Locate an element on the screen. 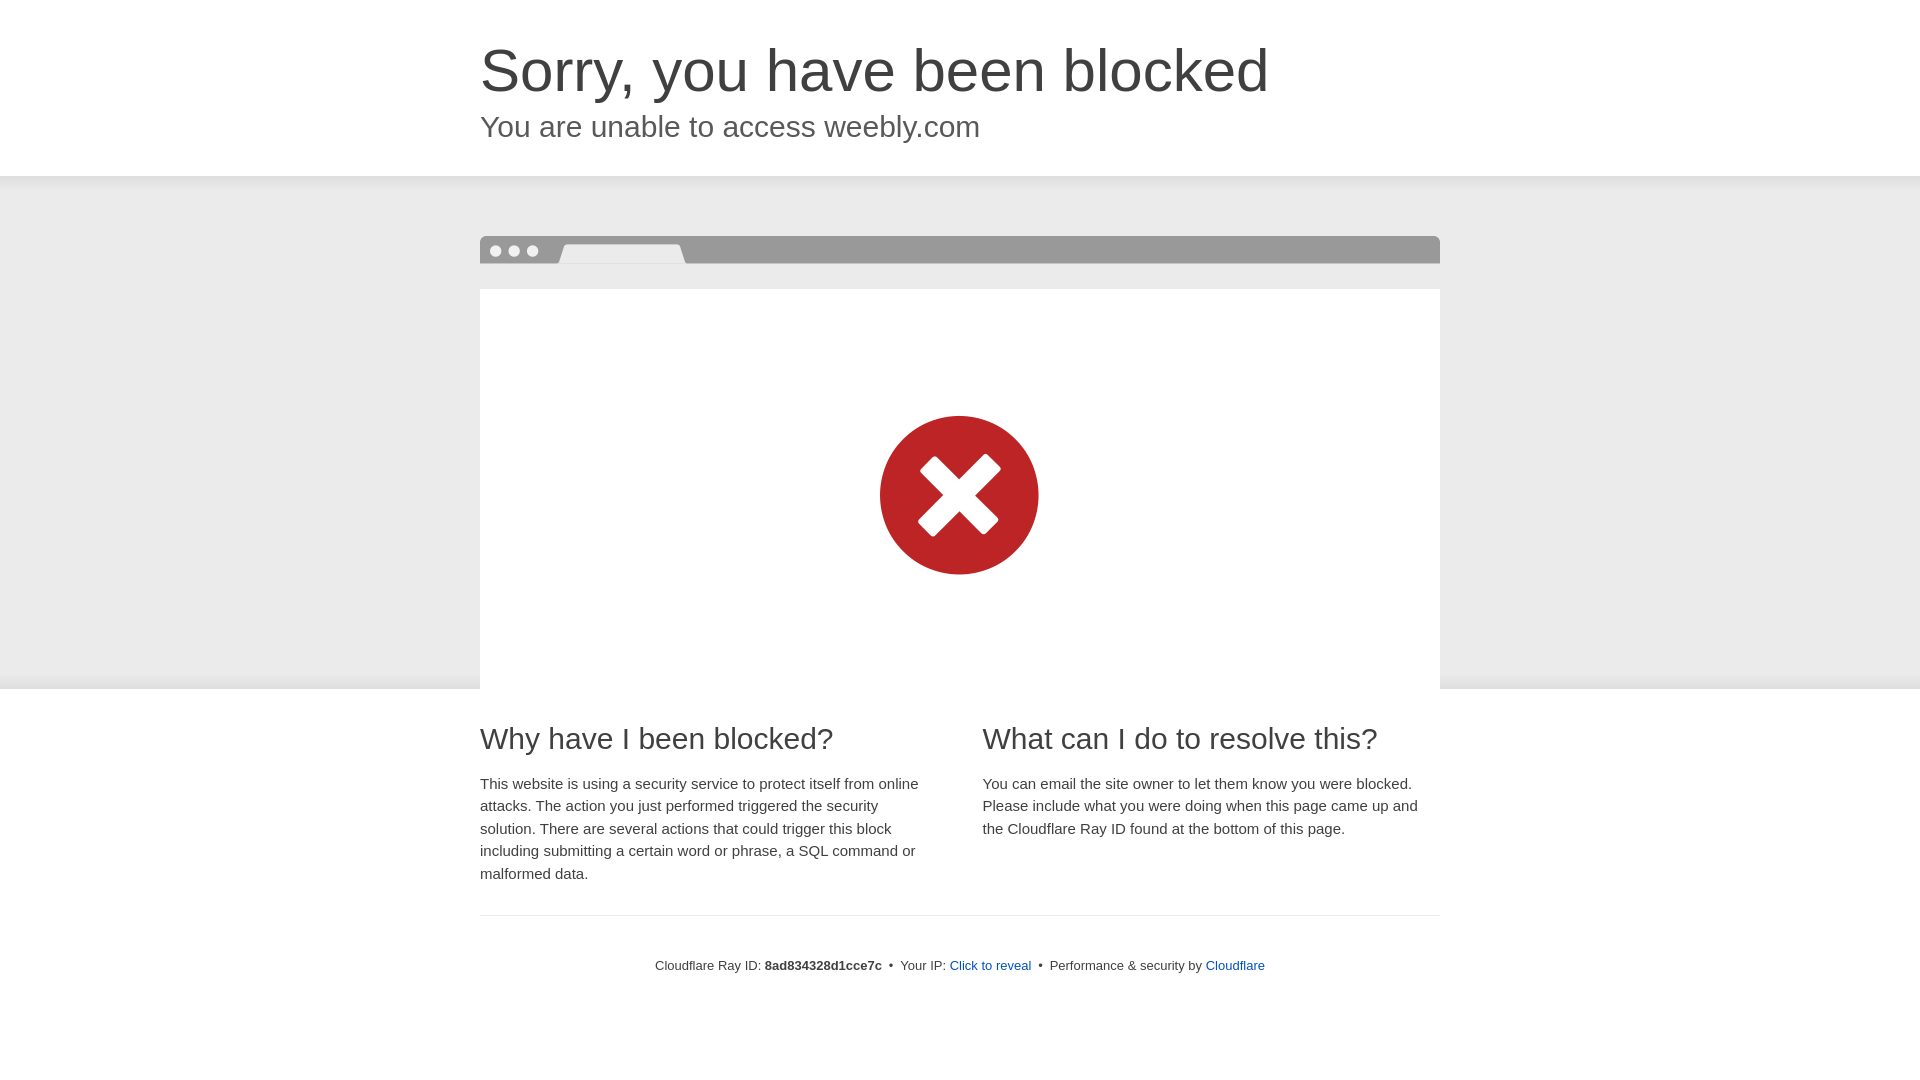 The width and height of the screenshot is (1920, 1080). Cloudflare is located at coordinates (1235, 965).